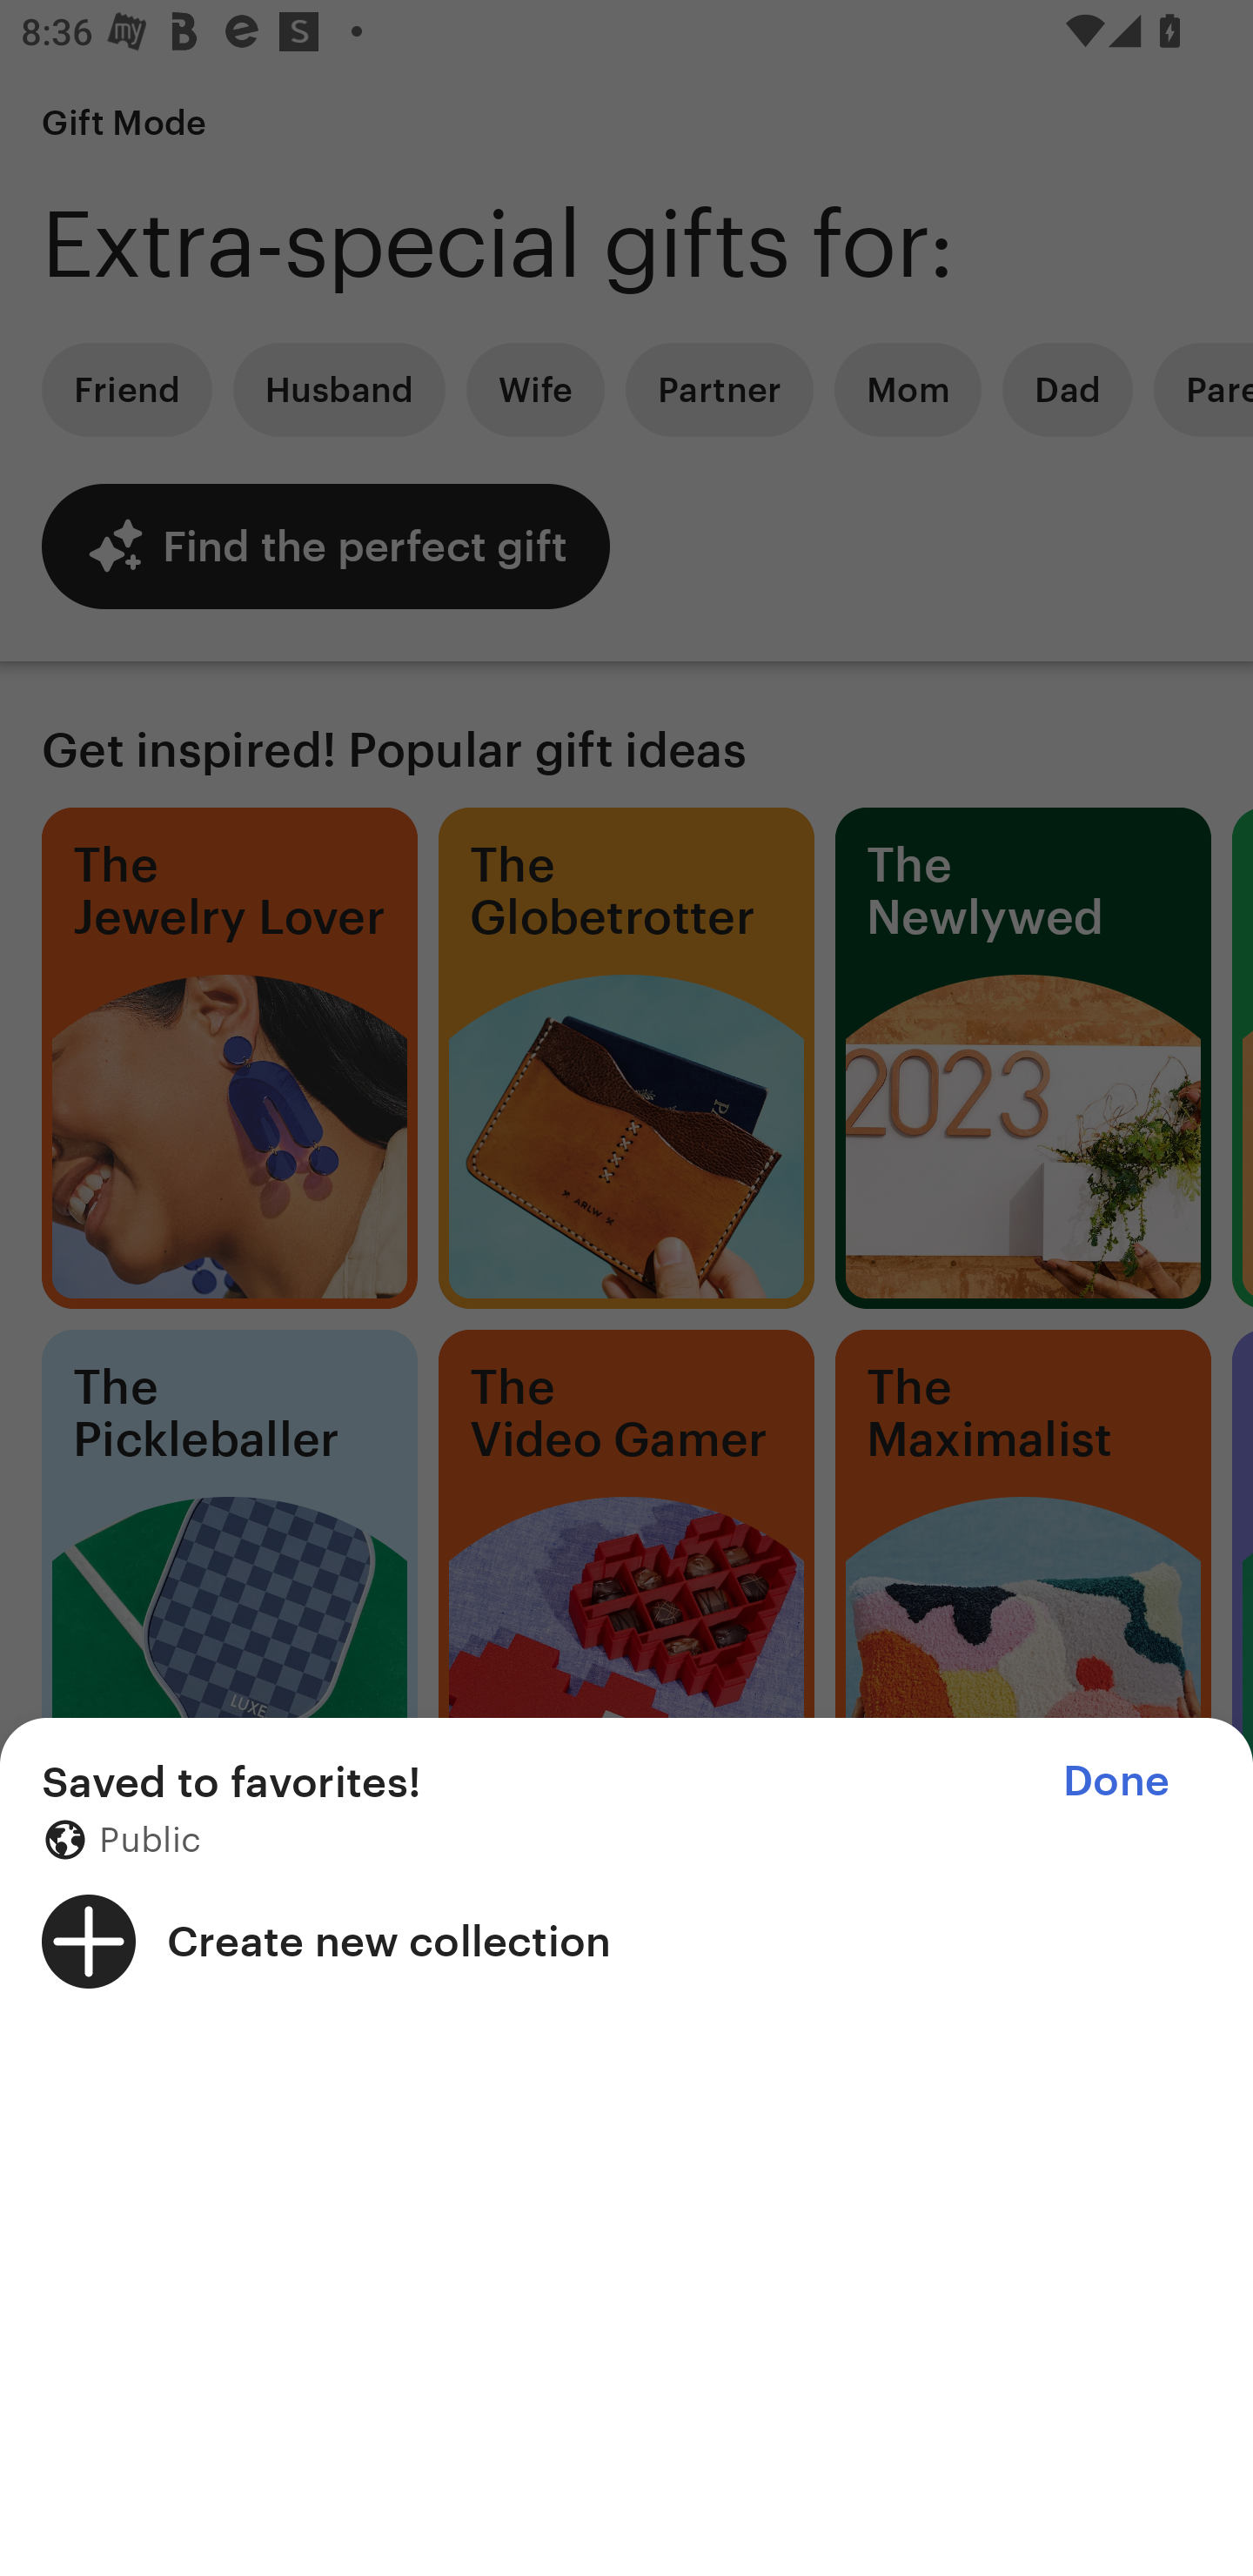  Describe the element at coordinates (626, 1941) in the screenshot. I see `Create new collection` at that location.